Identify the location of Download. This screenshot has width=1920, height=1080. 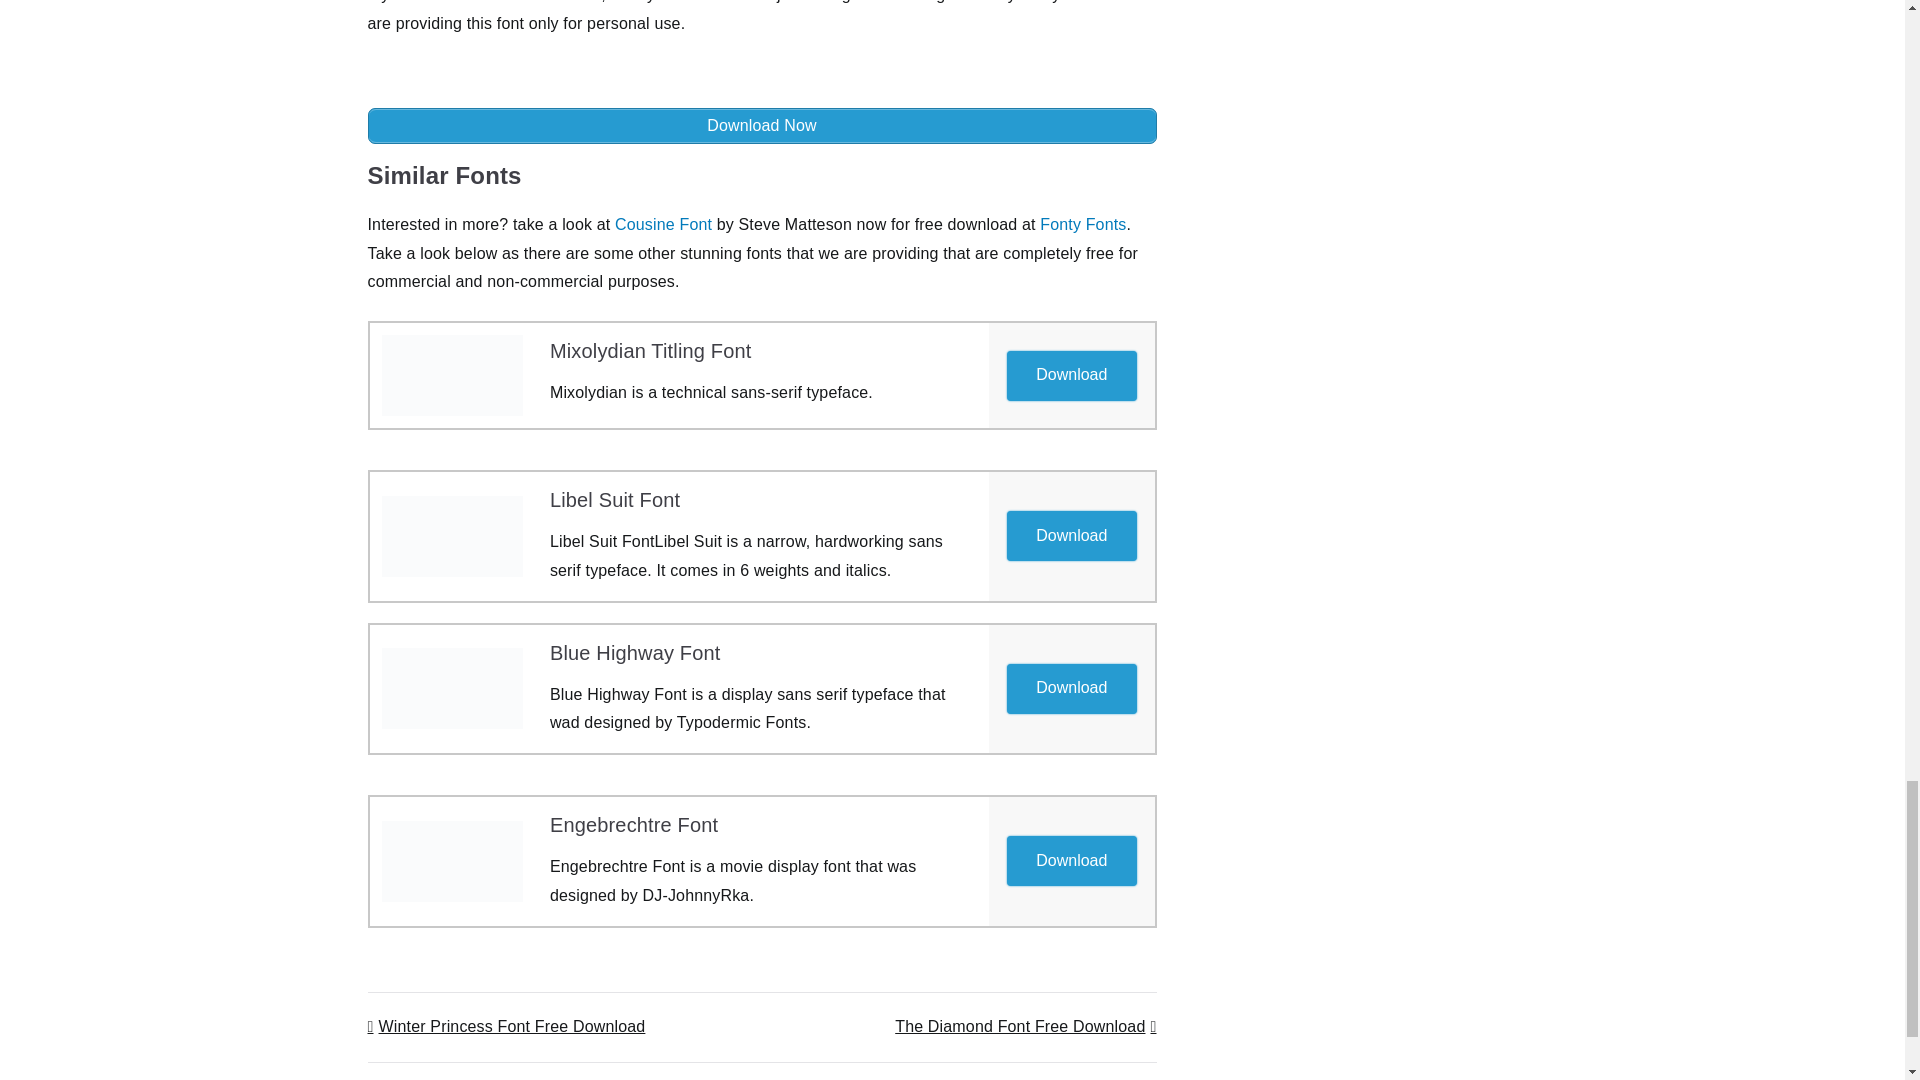
(1071, 860).